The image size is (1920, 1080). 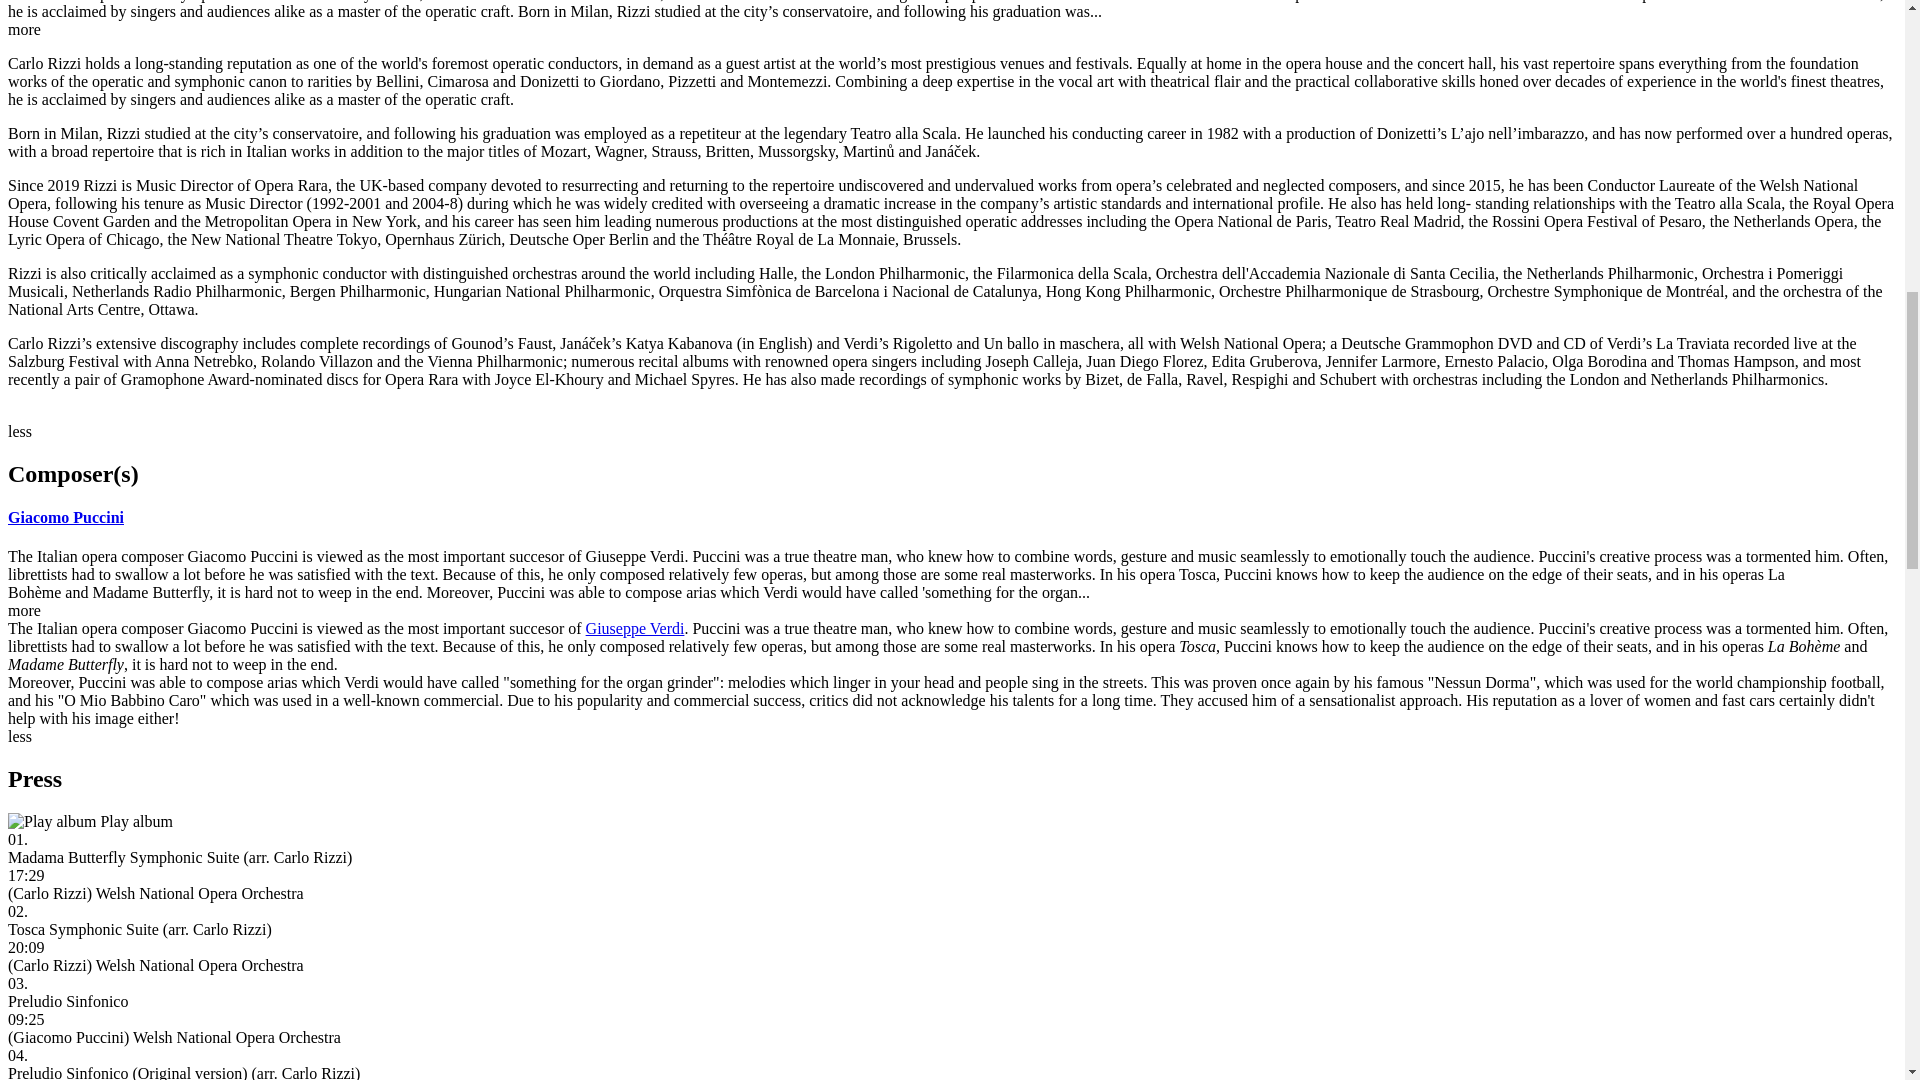 What do you see at coordinates (52, 822) in the screenshot?
I see `Play album` at bounding box center [52, 822].